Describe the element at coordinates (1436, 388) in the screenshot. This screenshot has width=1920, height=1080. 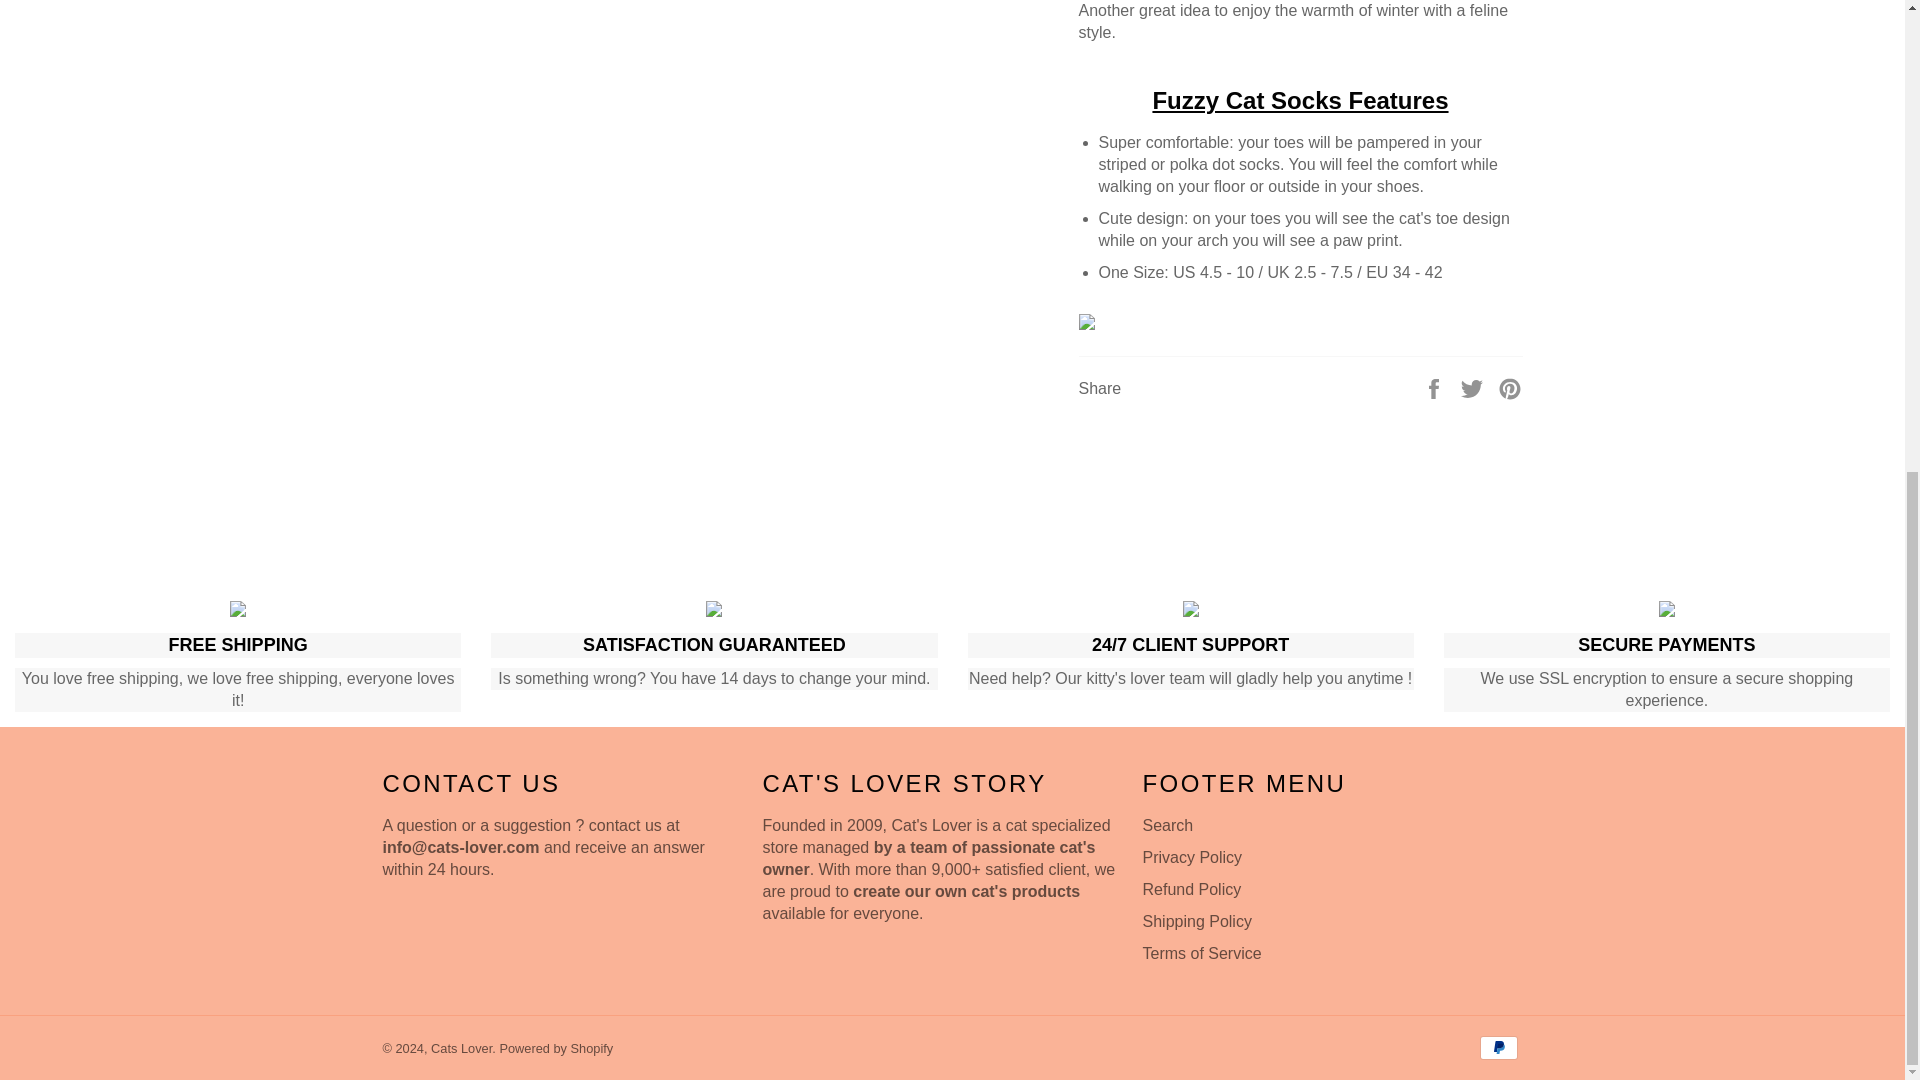
I see `Share on Facebook` at that location.